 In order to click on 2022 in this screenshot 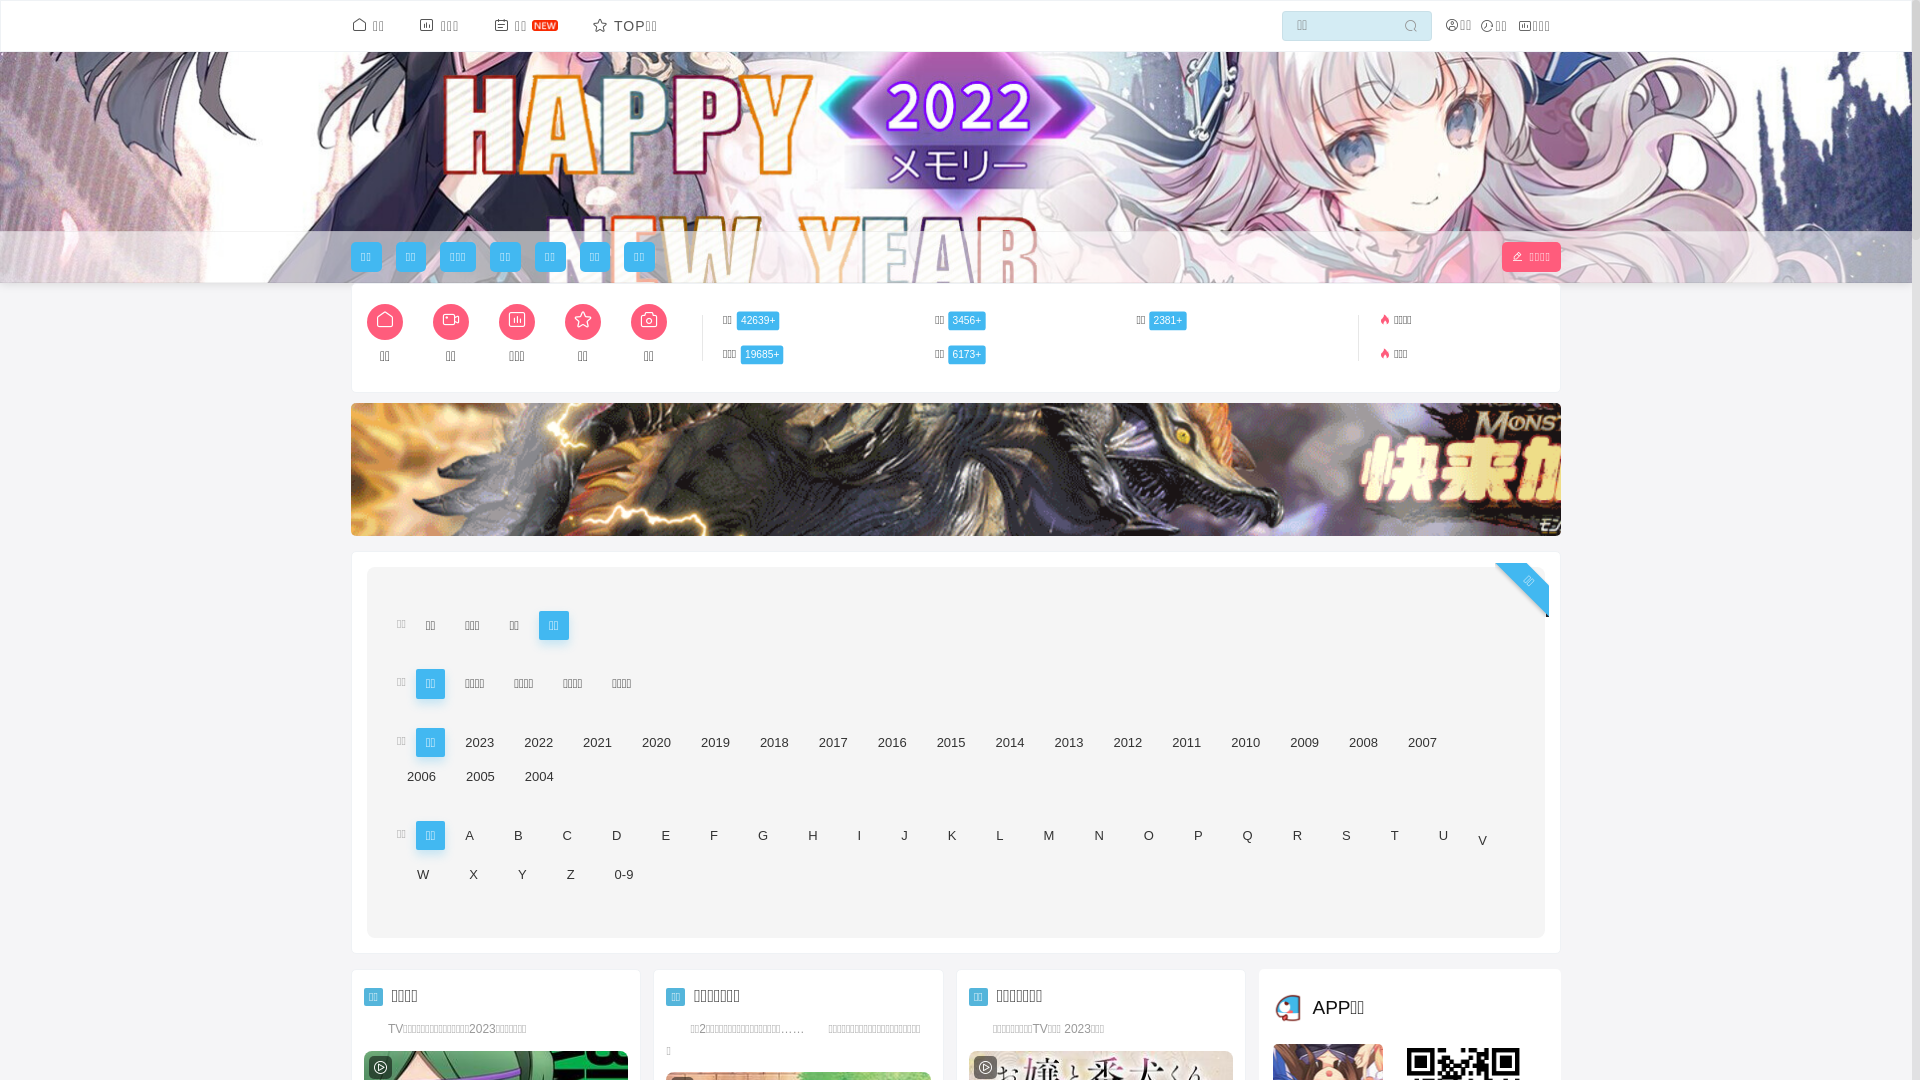, I will do `click(538, 742)`.